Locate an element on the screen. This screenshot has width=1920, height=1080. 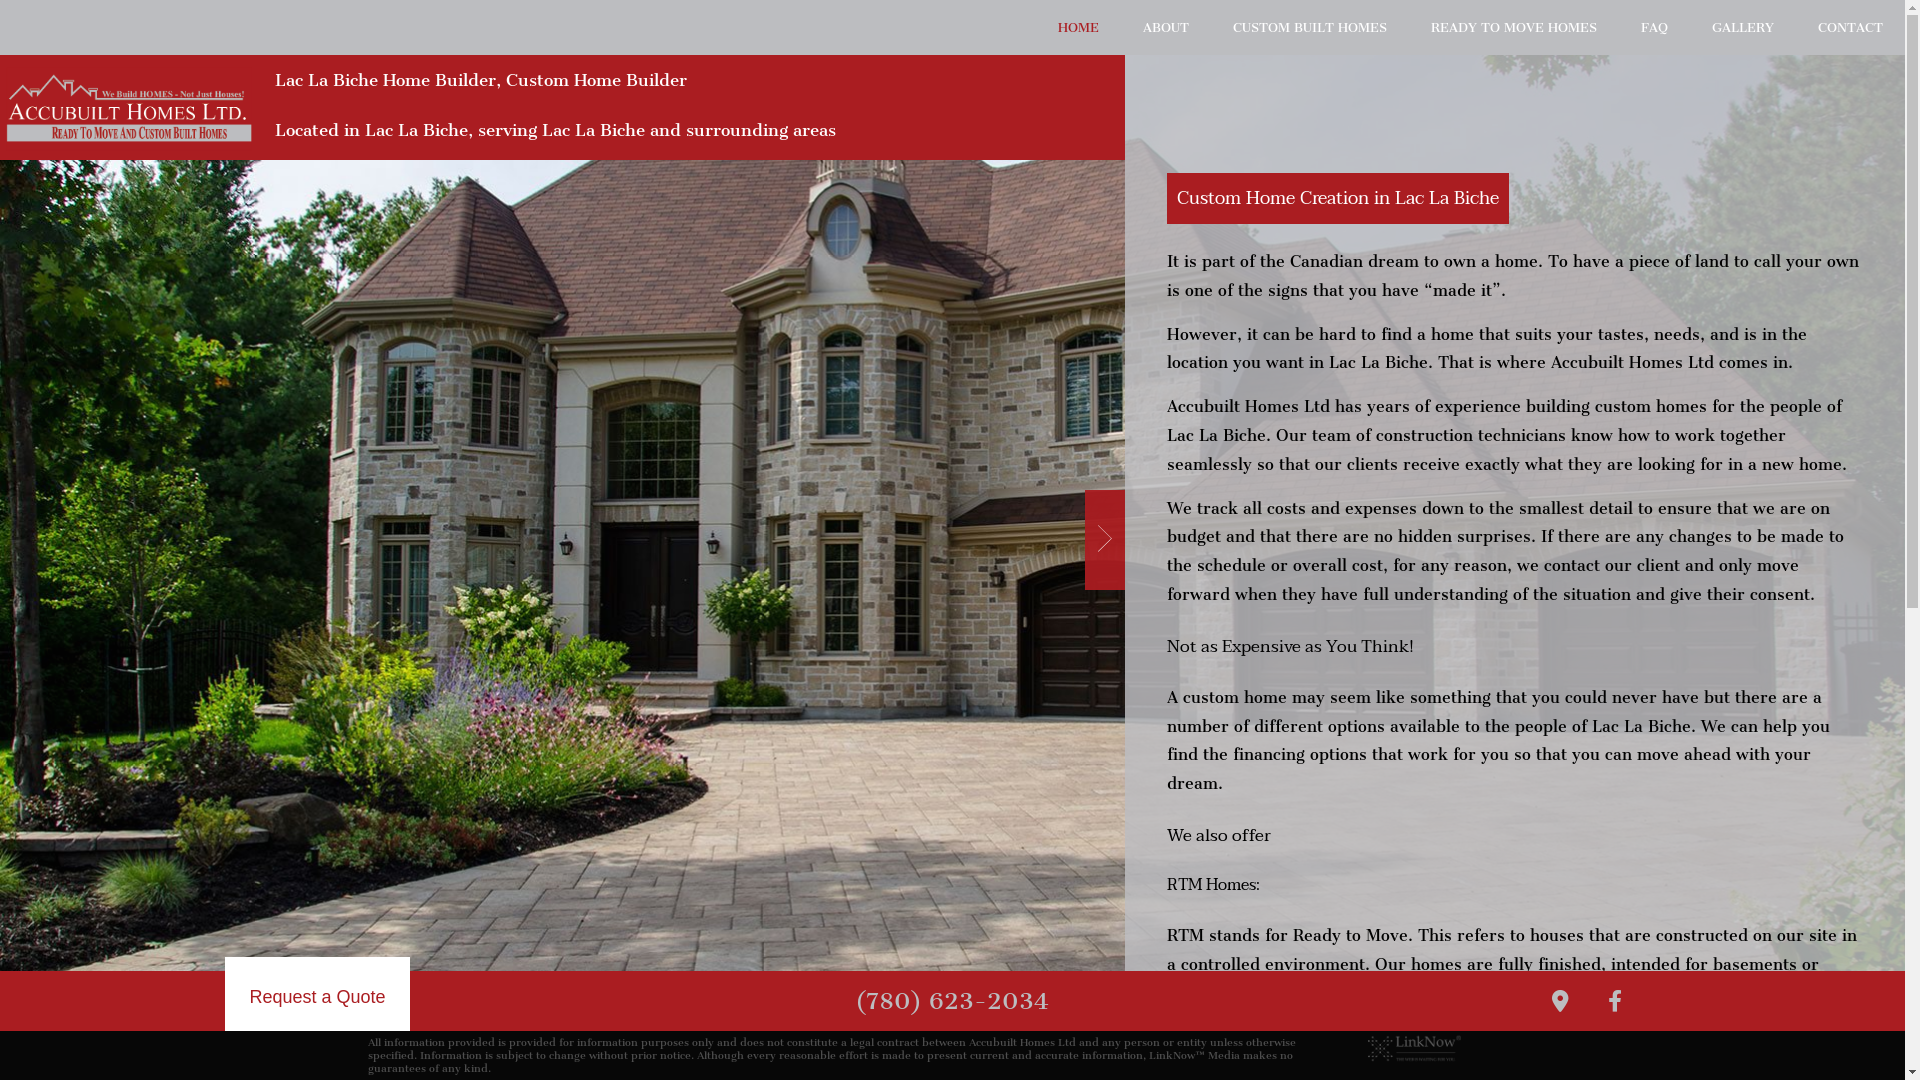
HOME is located at coordinates (1078, 28).